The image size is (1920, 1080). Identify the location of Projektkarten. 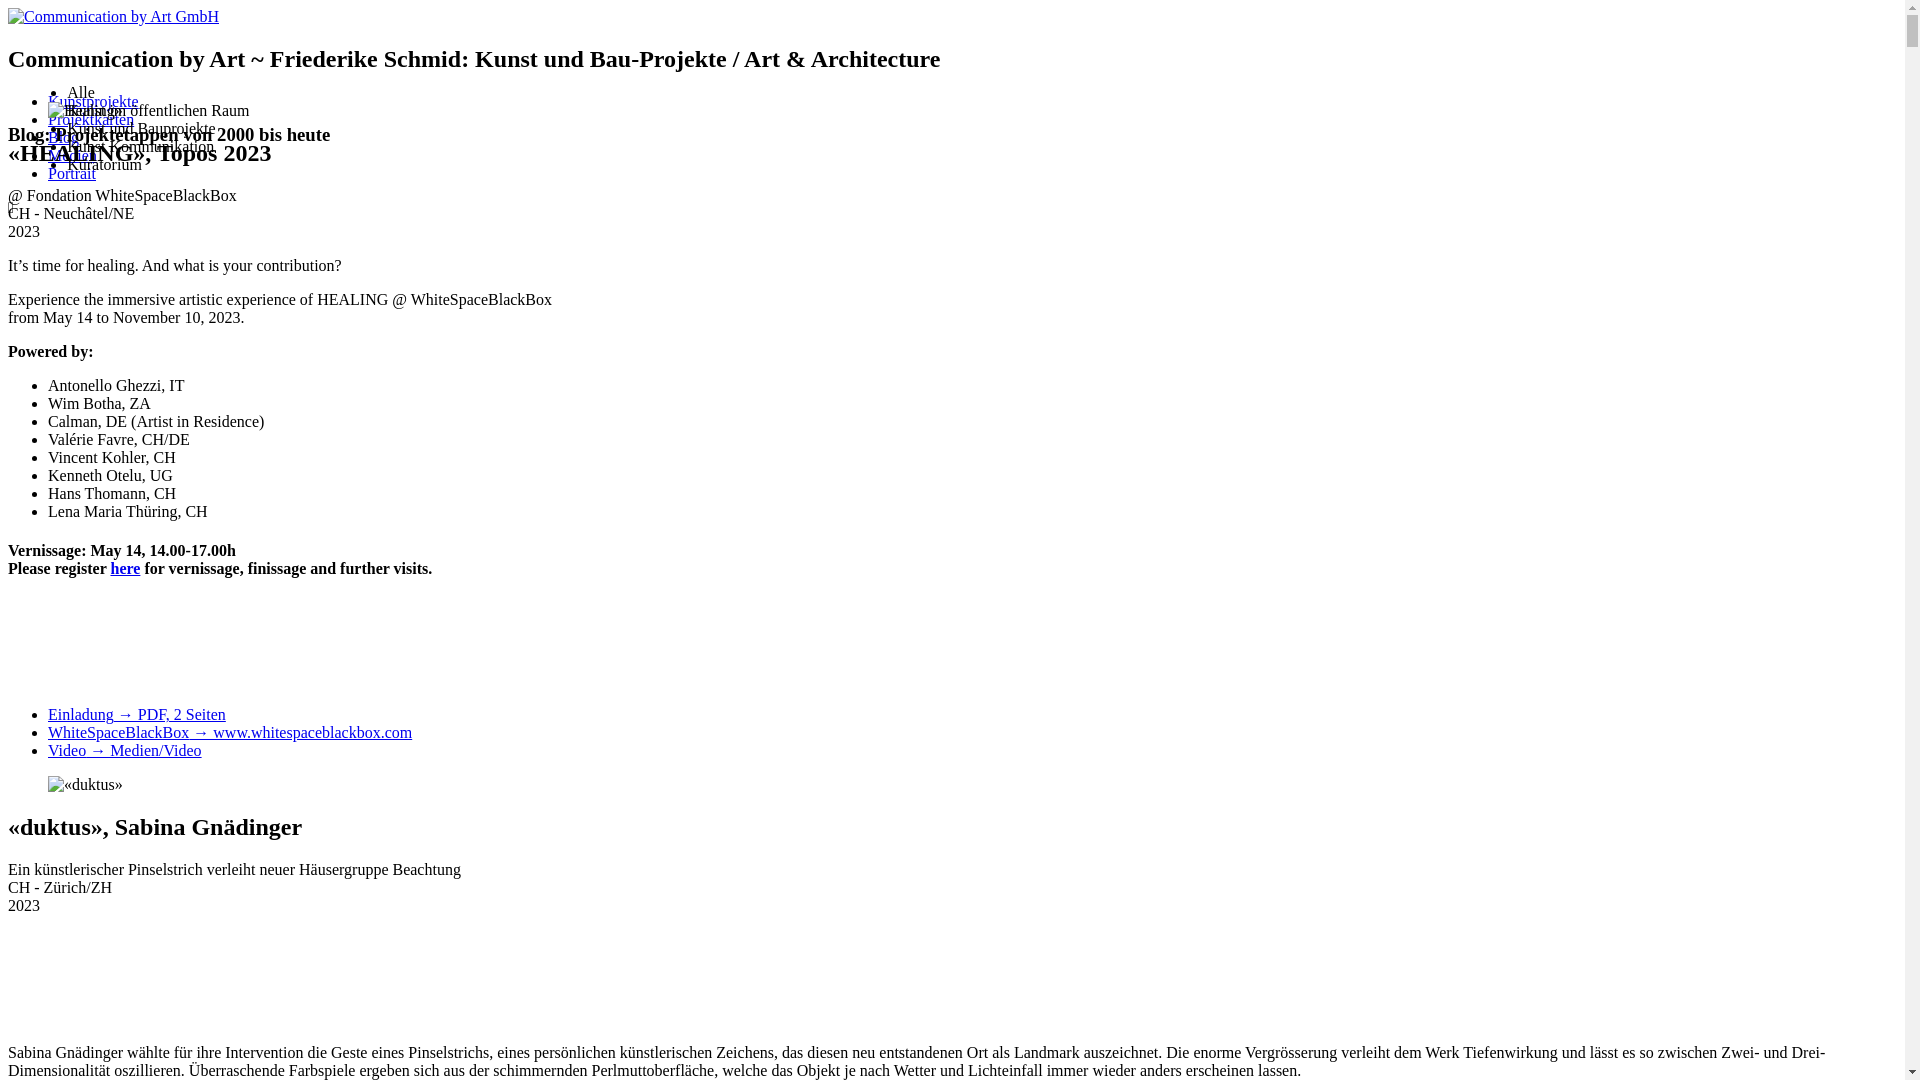
(91, 120).